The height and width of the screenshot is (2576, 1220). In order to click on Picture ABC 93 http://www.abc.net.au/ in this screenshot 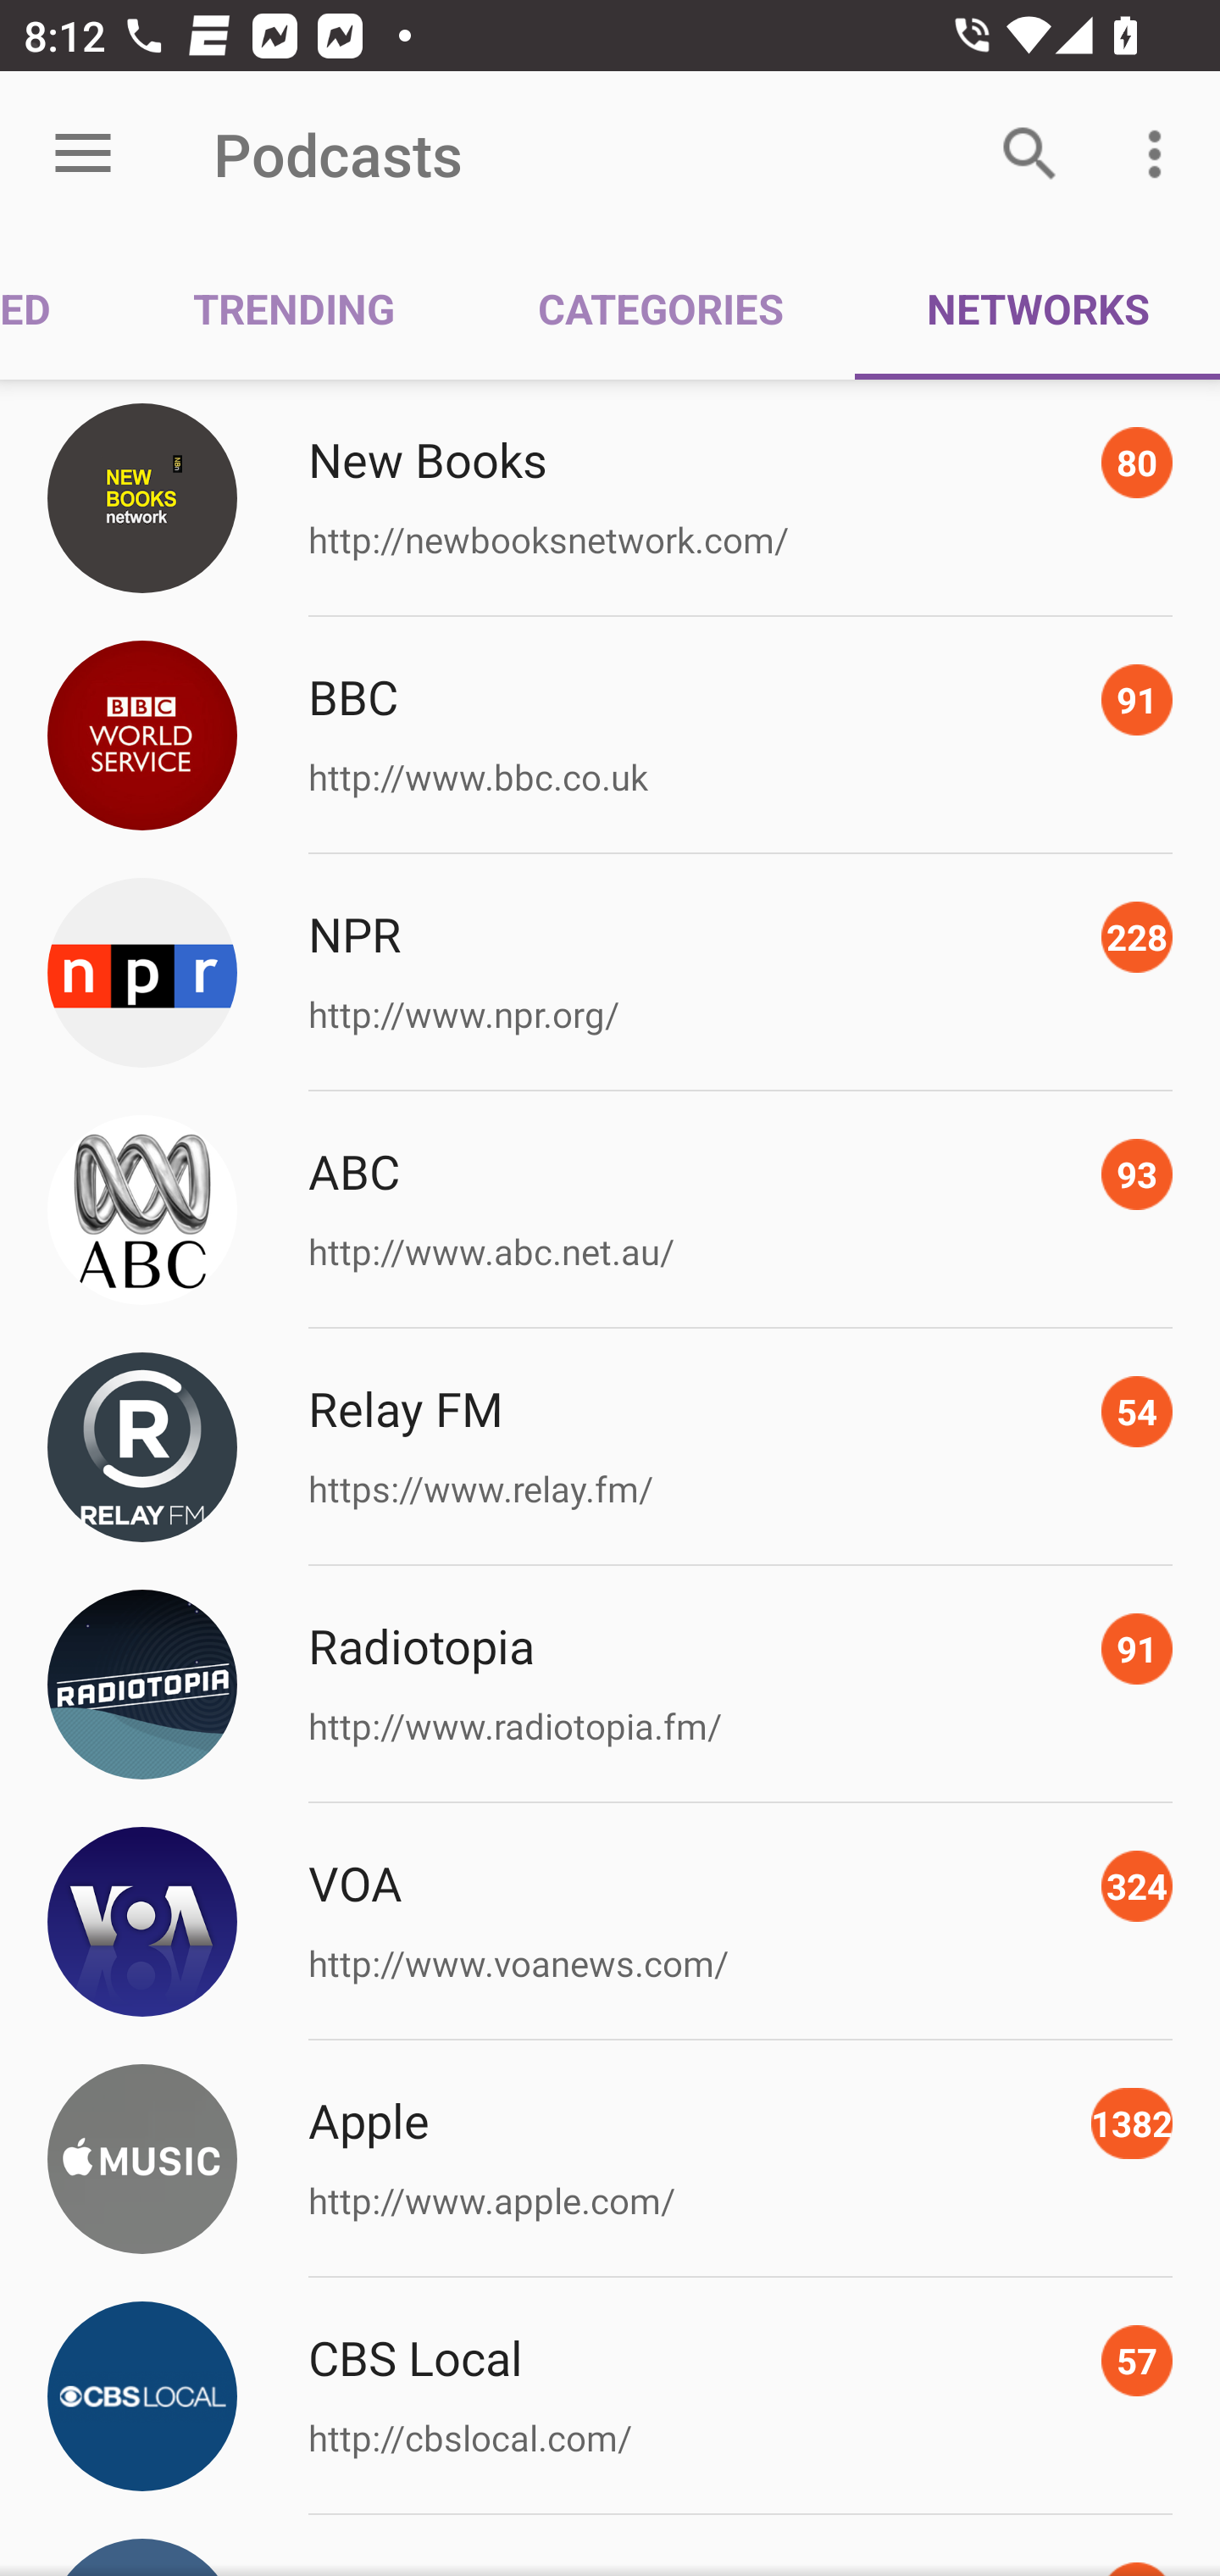, I will do `click(610, 1210)`.